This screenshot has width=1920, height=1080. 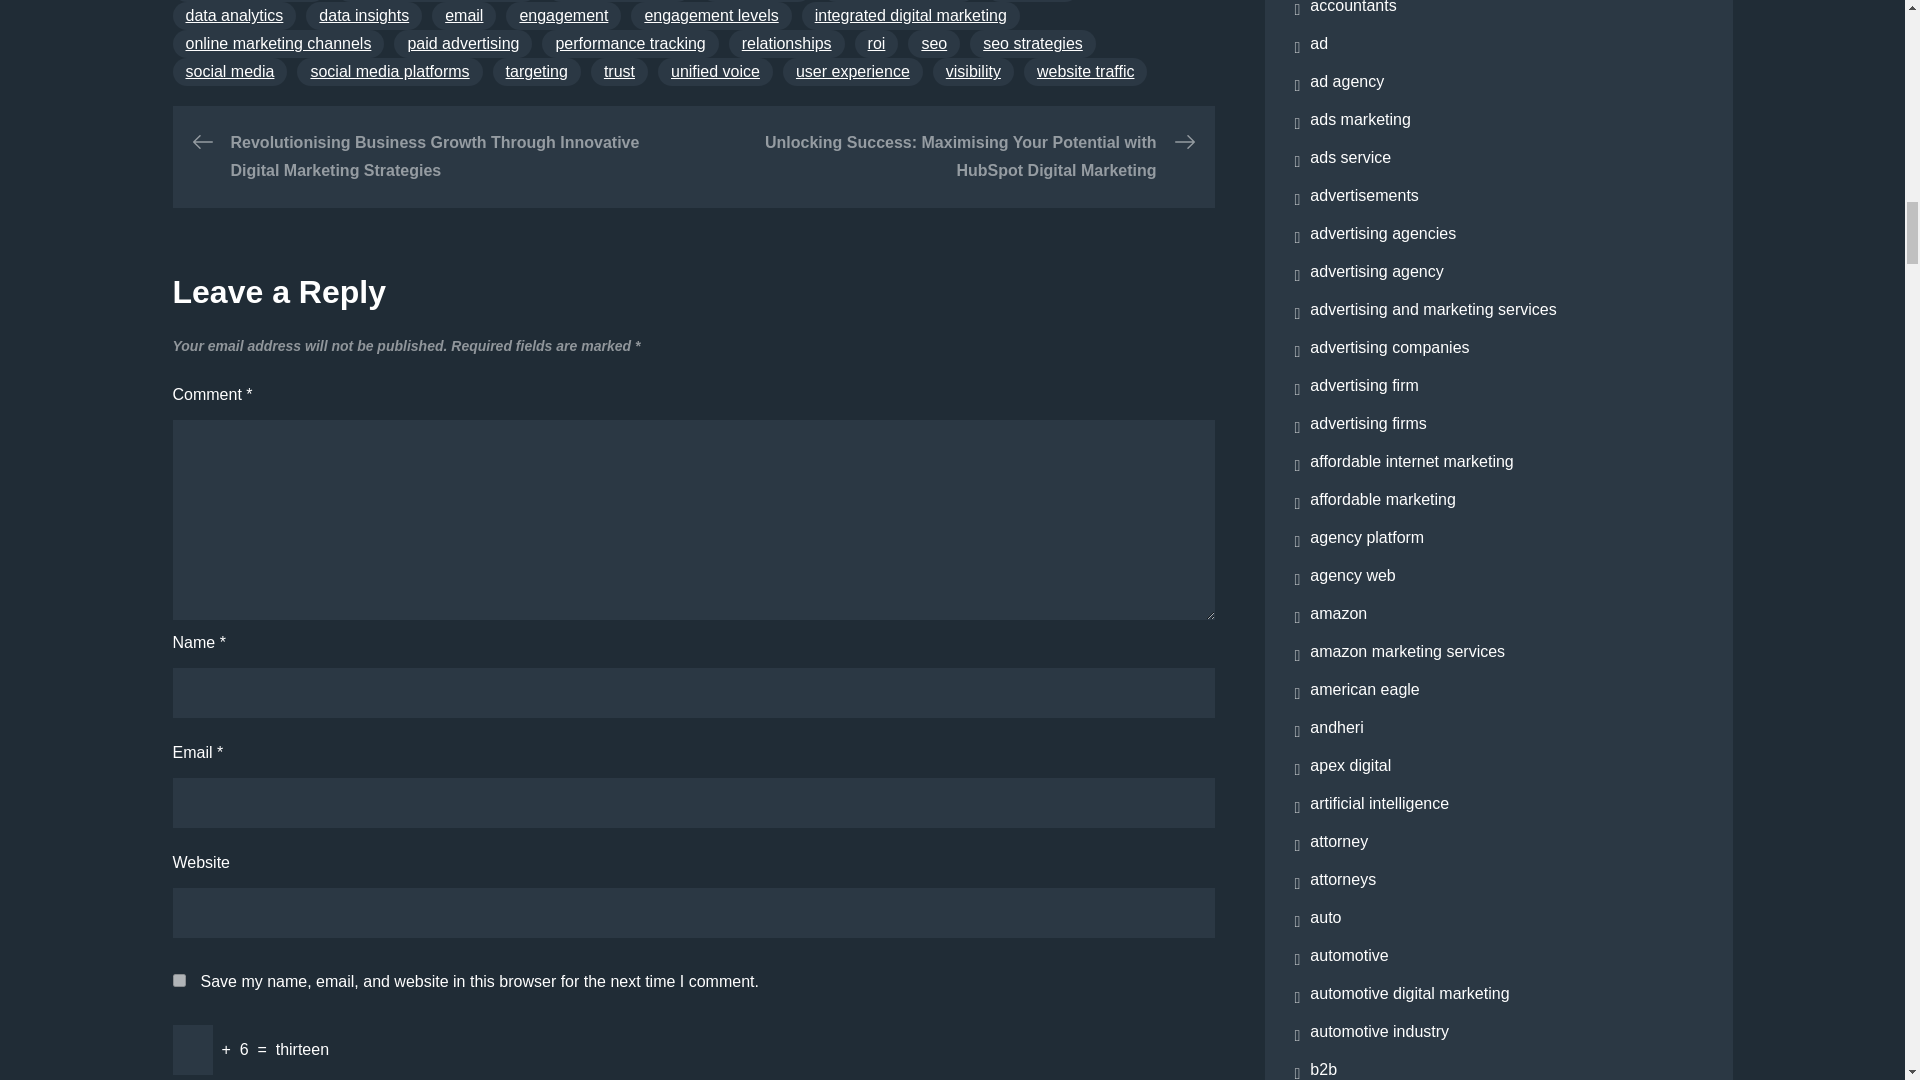 What do you see at coordinates (1032, 1) in the screenshot?
I see `credibility` at bounding box center [1032, 1].